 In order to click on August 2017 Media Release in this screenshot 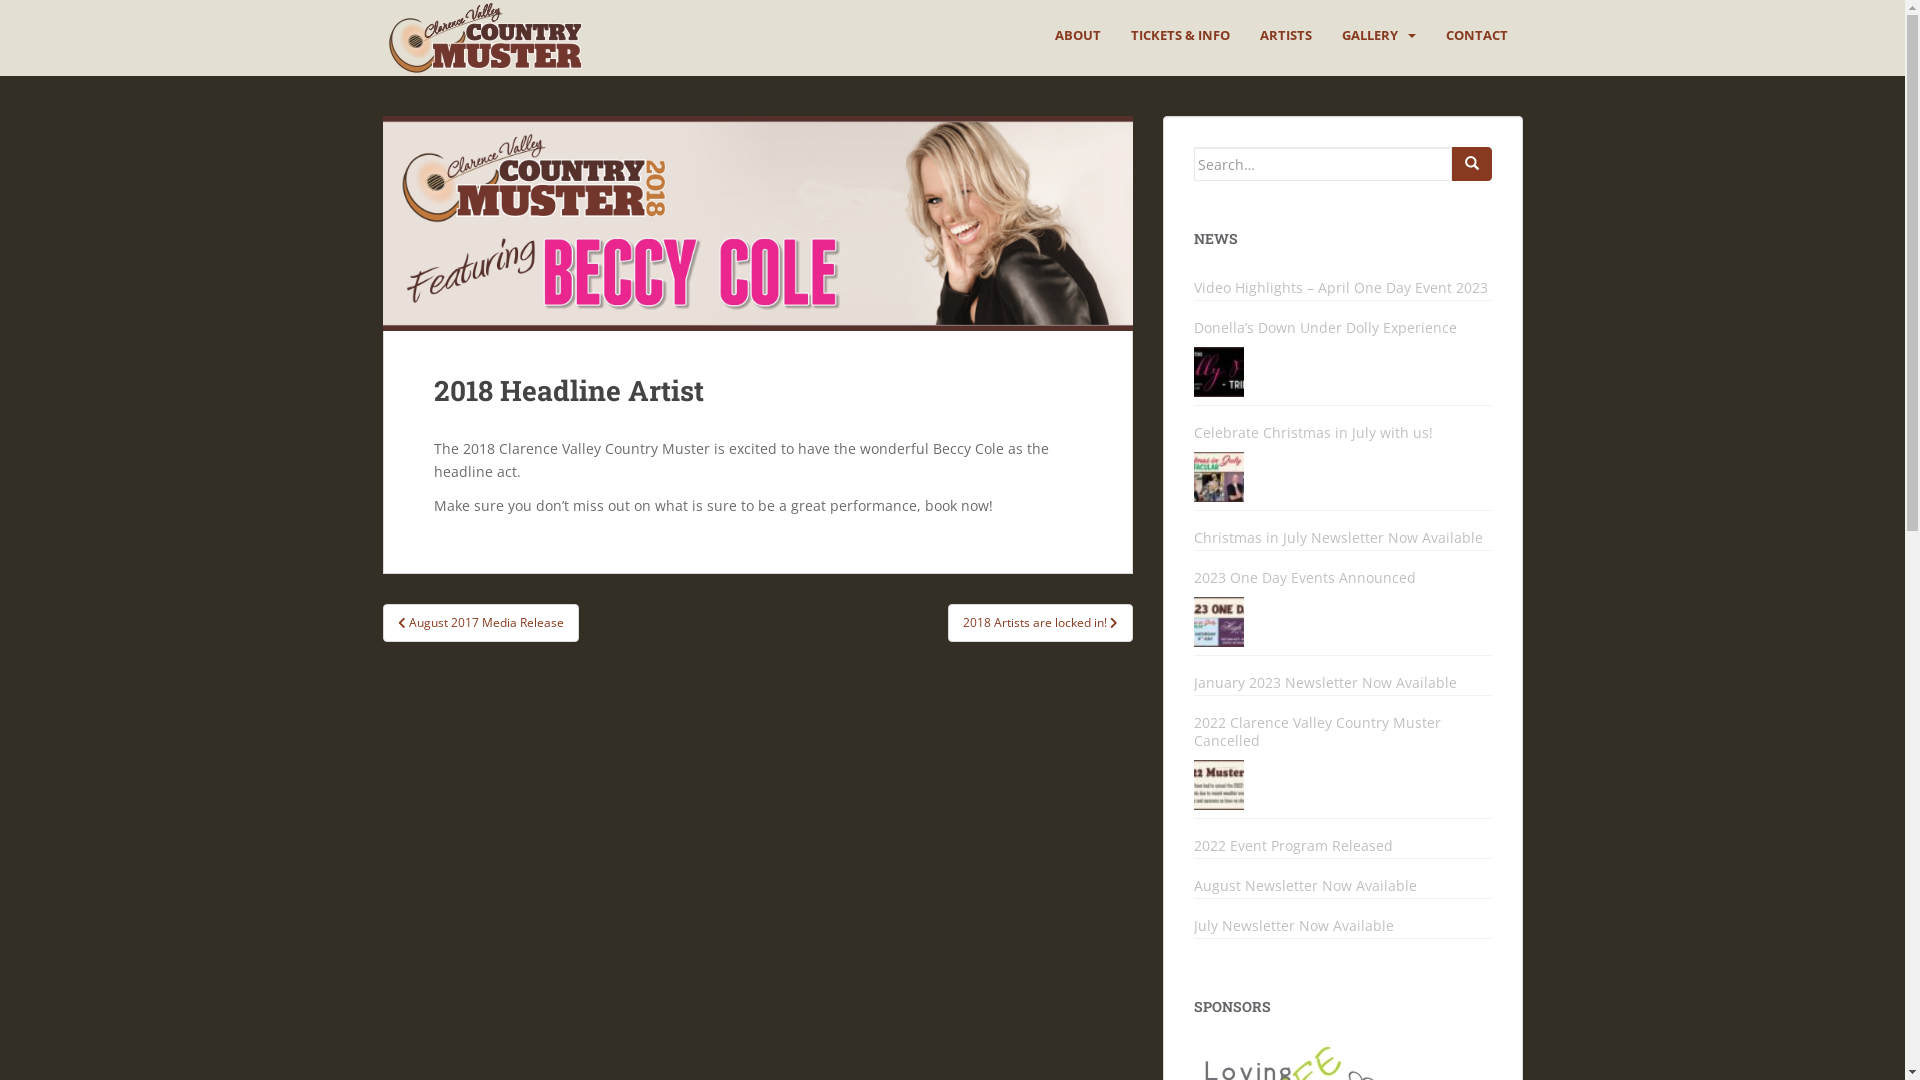, I will do `click(480, 623)`.